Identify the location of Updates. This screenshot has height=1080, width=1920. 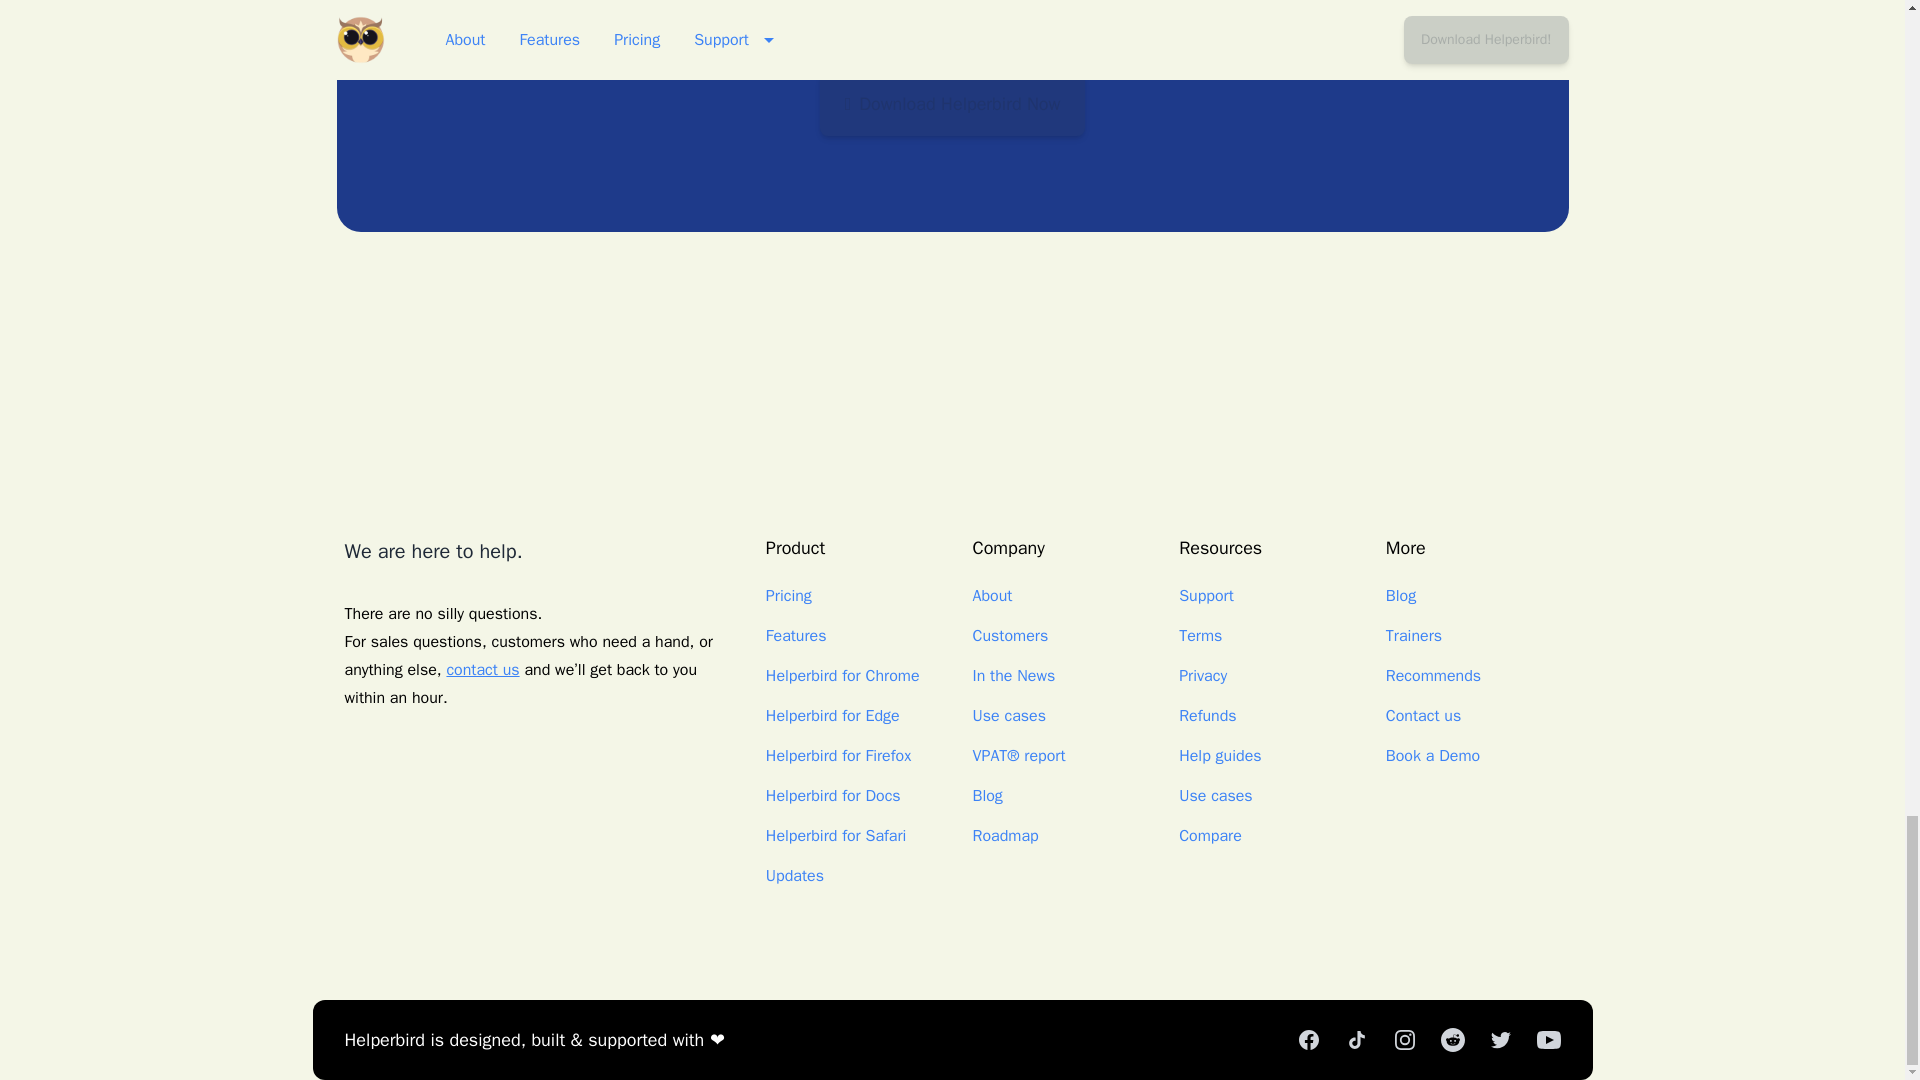
(794, 876).